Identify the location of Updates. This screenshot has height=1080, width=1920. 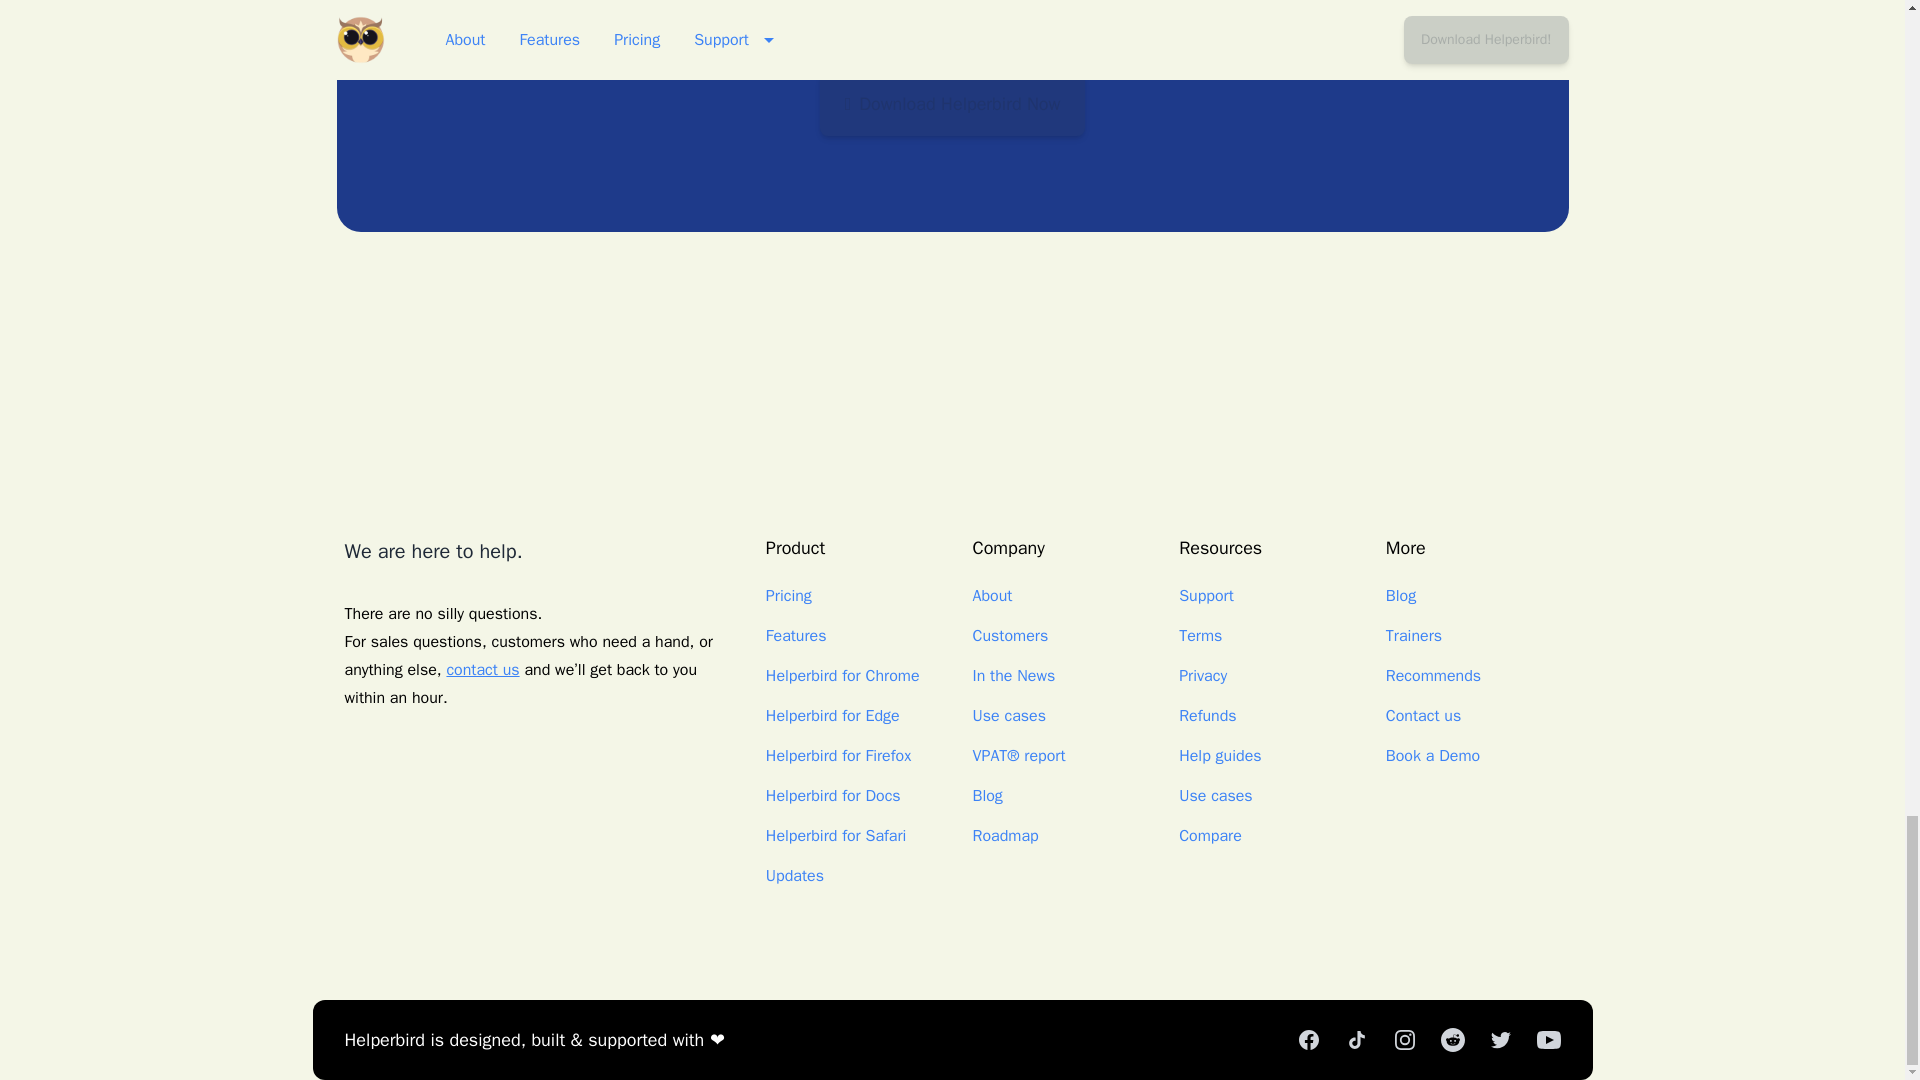
(794, 876).